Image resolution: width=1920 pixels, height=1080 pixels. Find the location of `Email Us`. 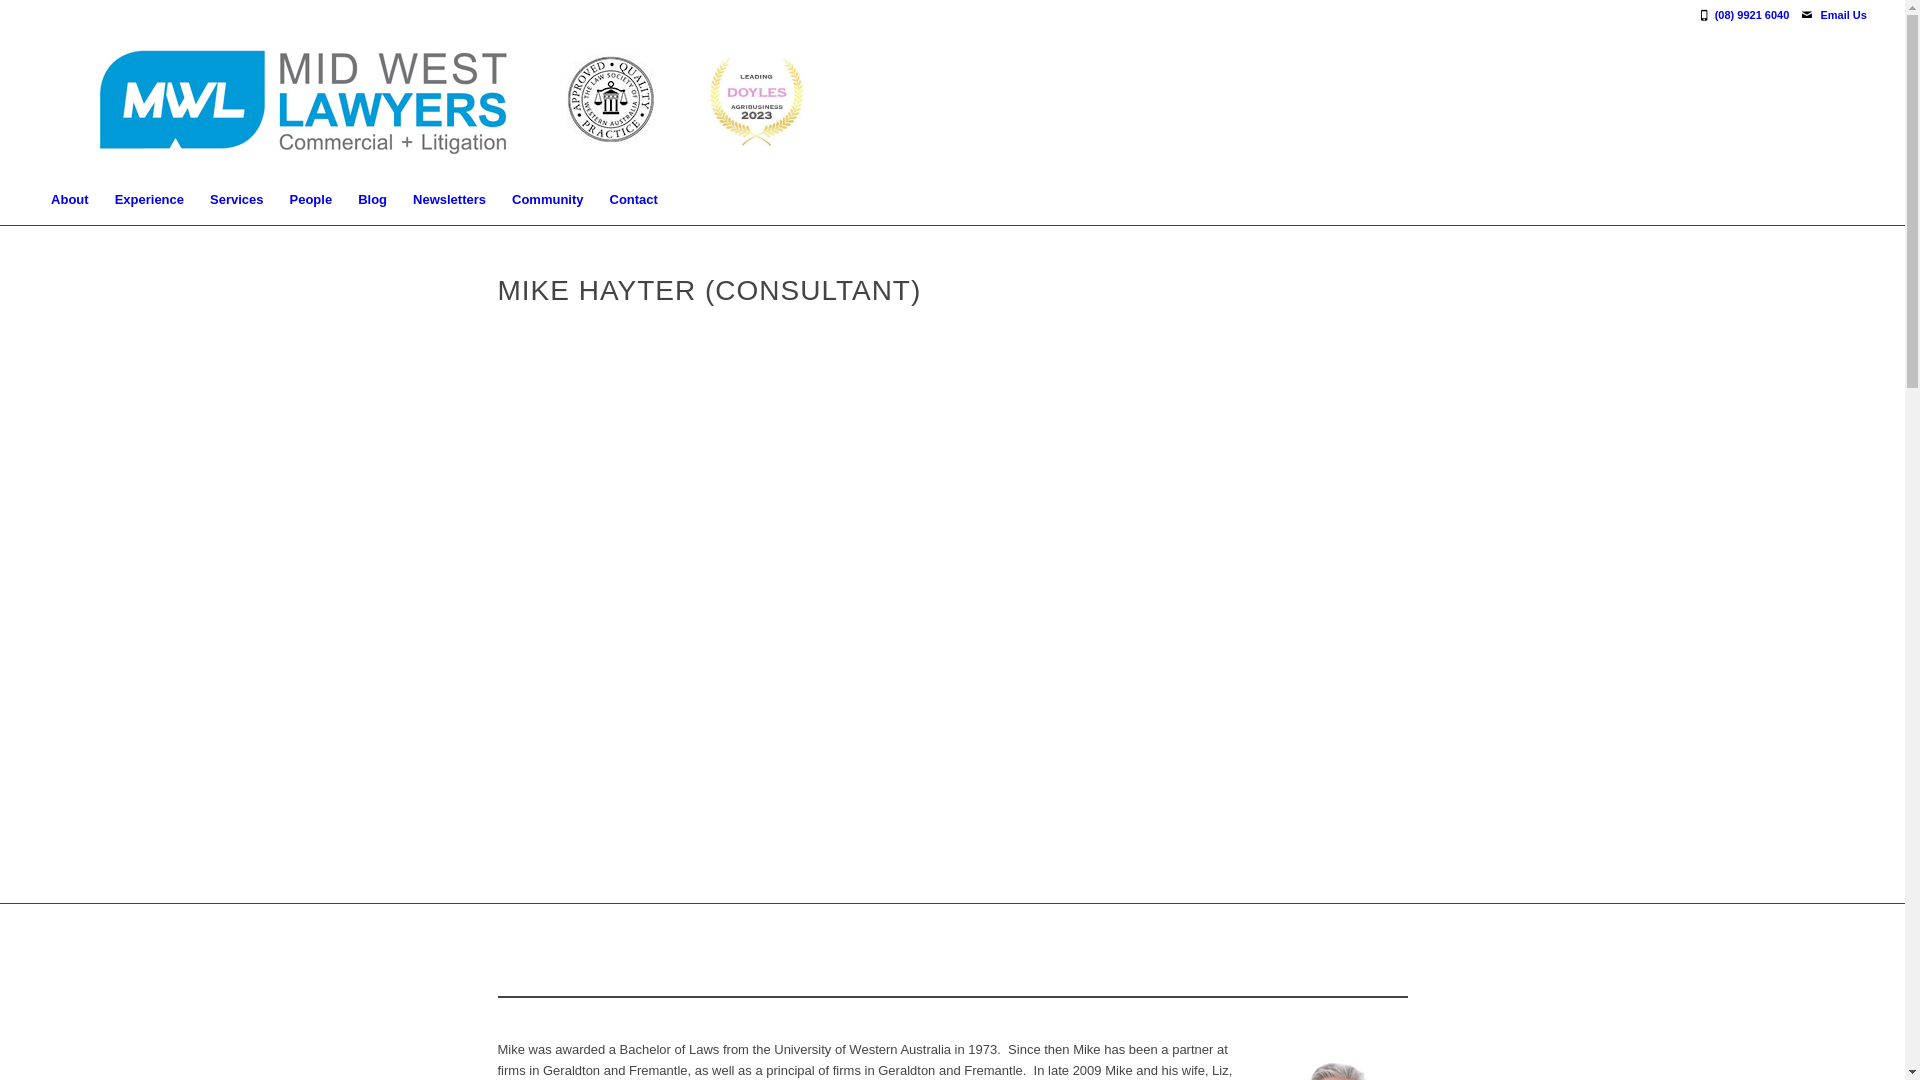

Email Us is located at coordinates (1843, 15).